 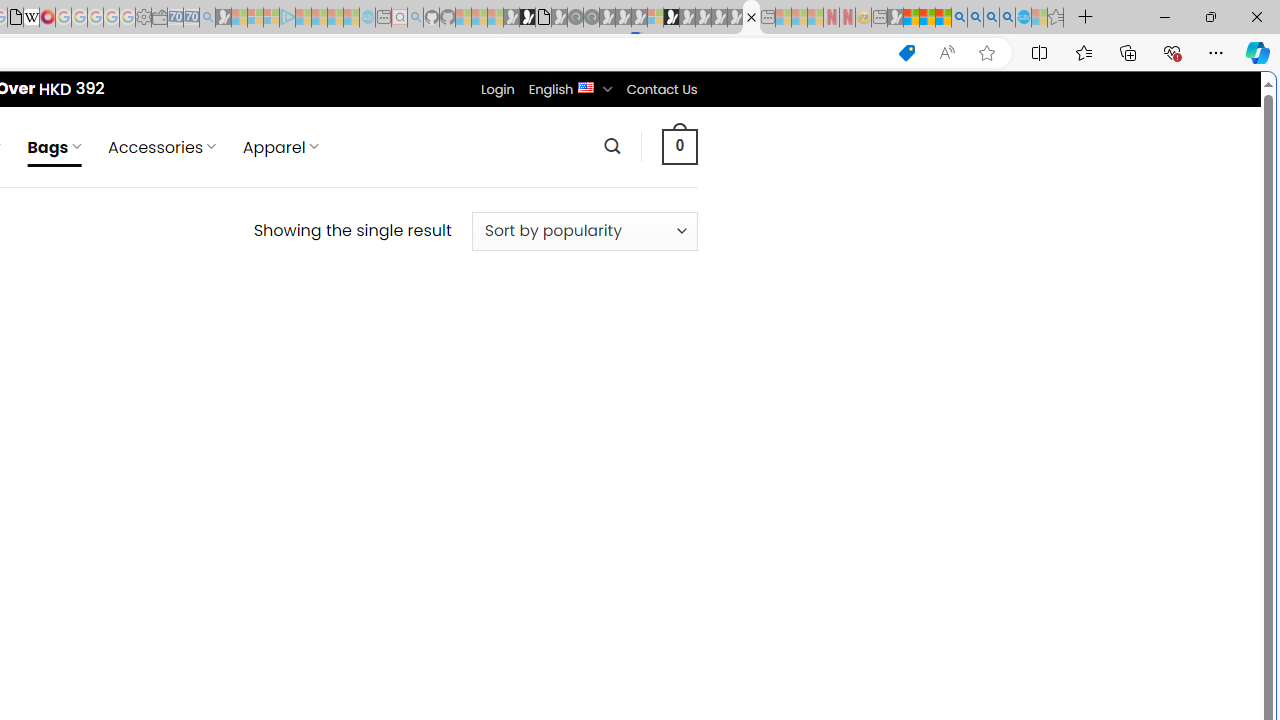 I want to click on Bing Real Estate - Home sales and rental listings - Sleeping, so click(x=207, y=18).